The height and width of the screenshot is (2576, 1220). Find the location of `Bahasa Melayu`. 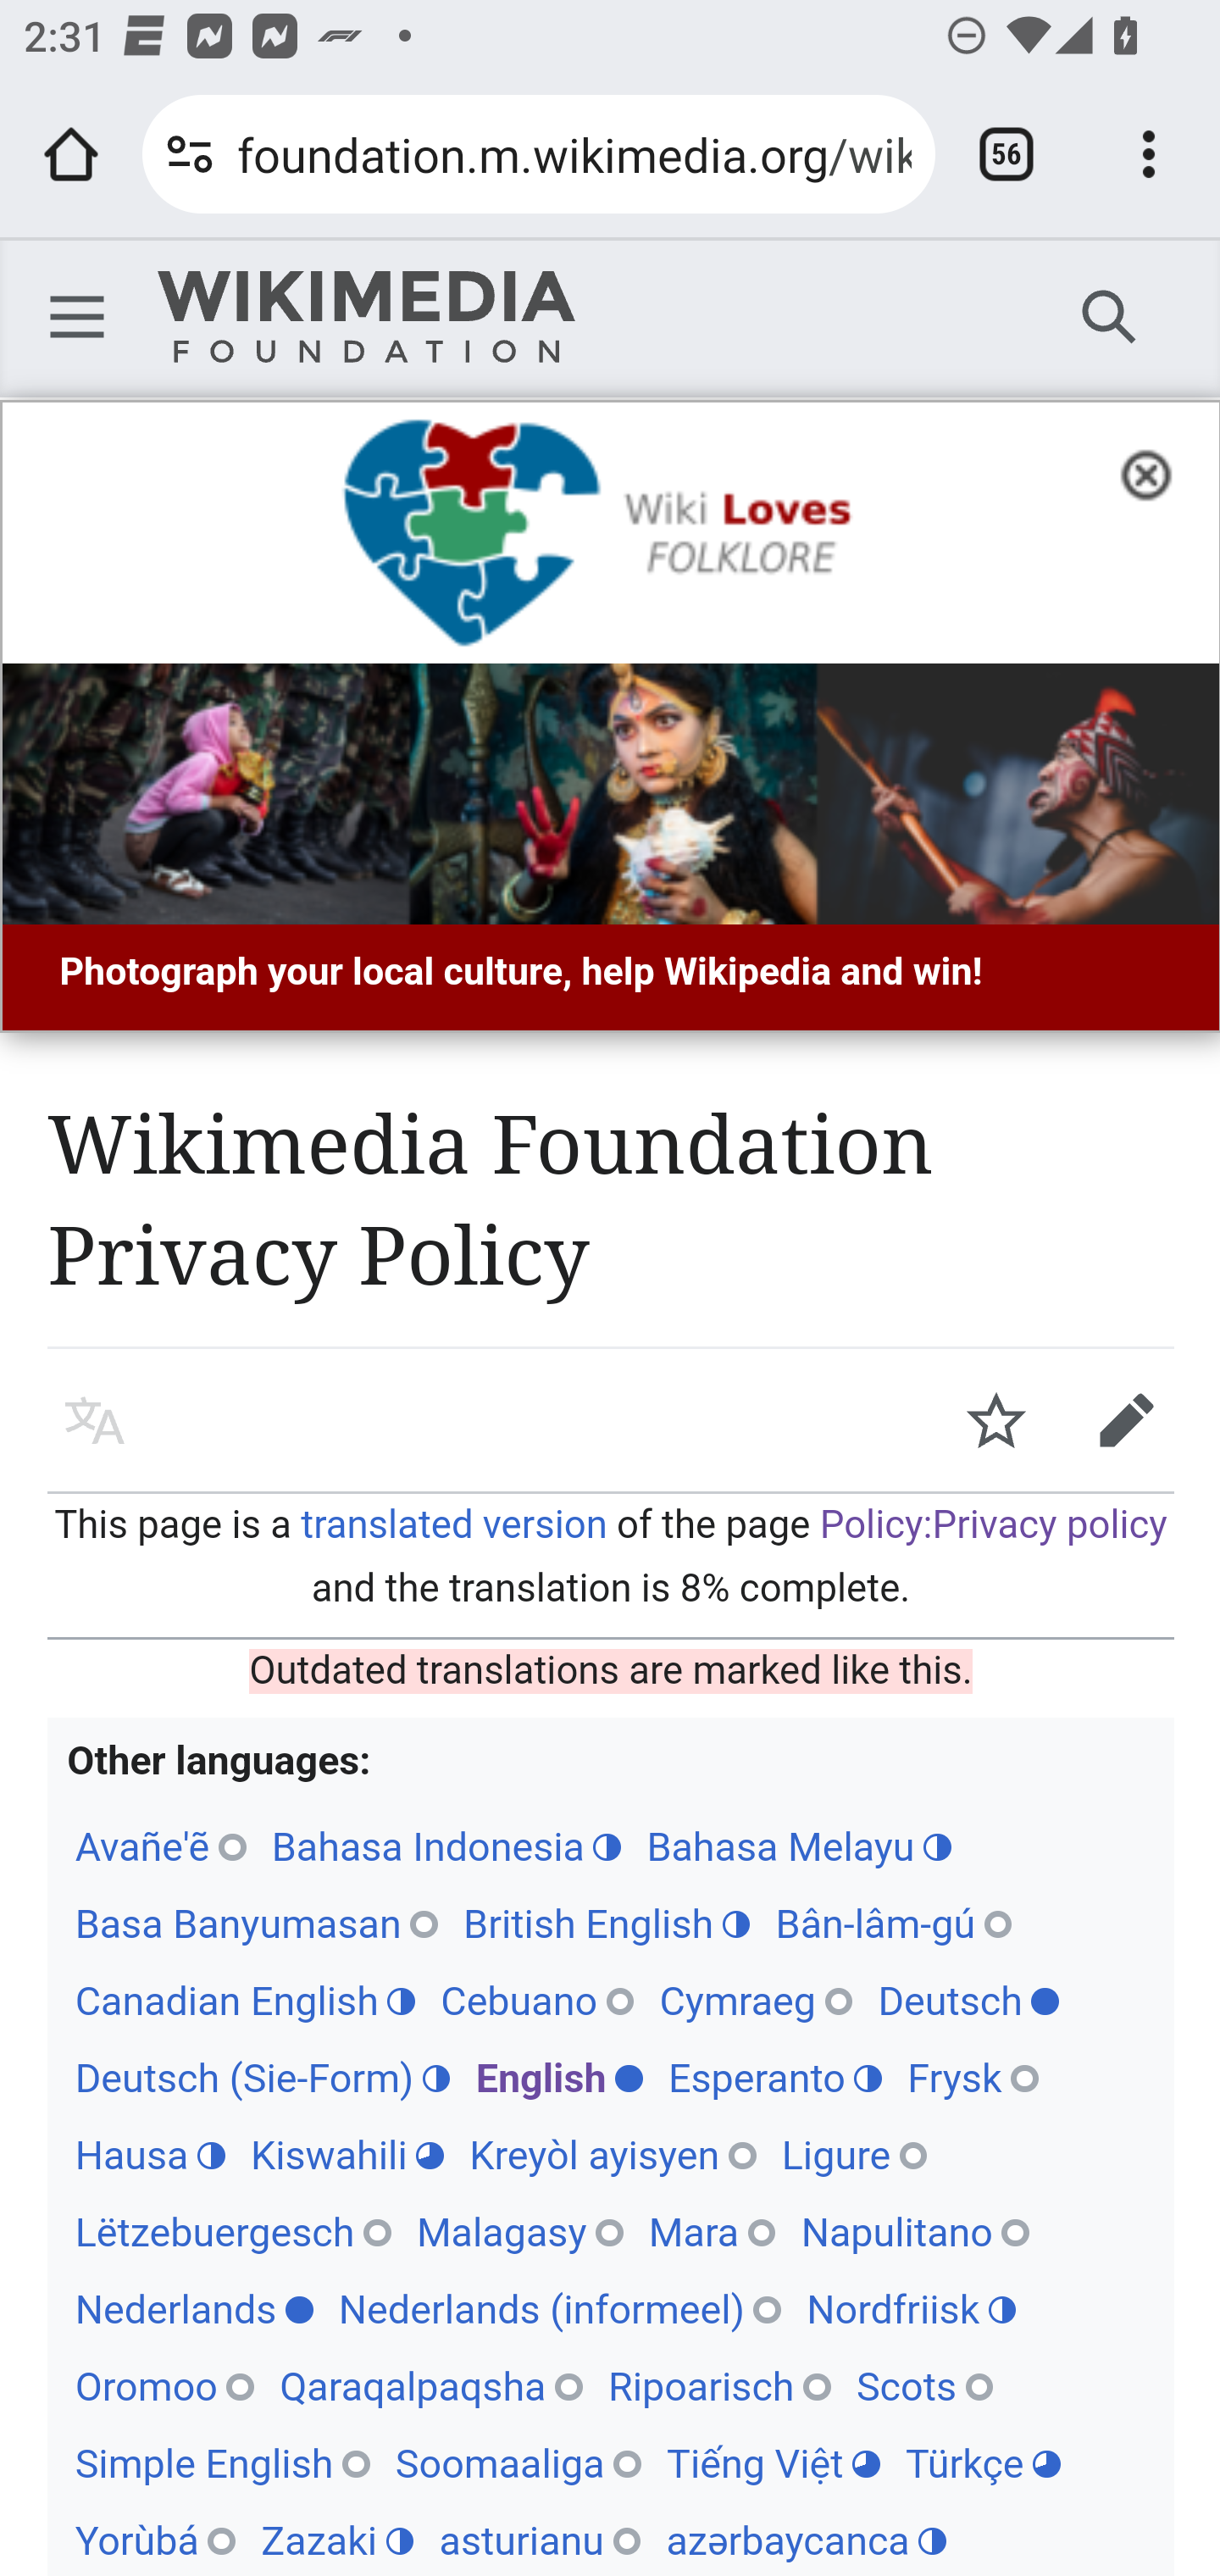

Bahasa Melayu is located at coordinates (799, 1849).